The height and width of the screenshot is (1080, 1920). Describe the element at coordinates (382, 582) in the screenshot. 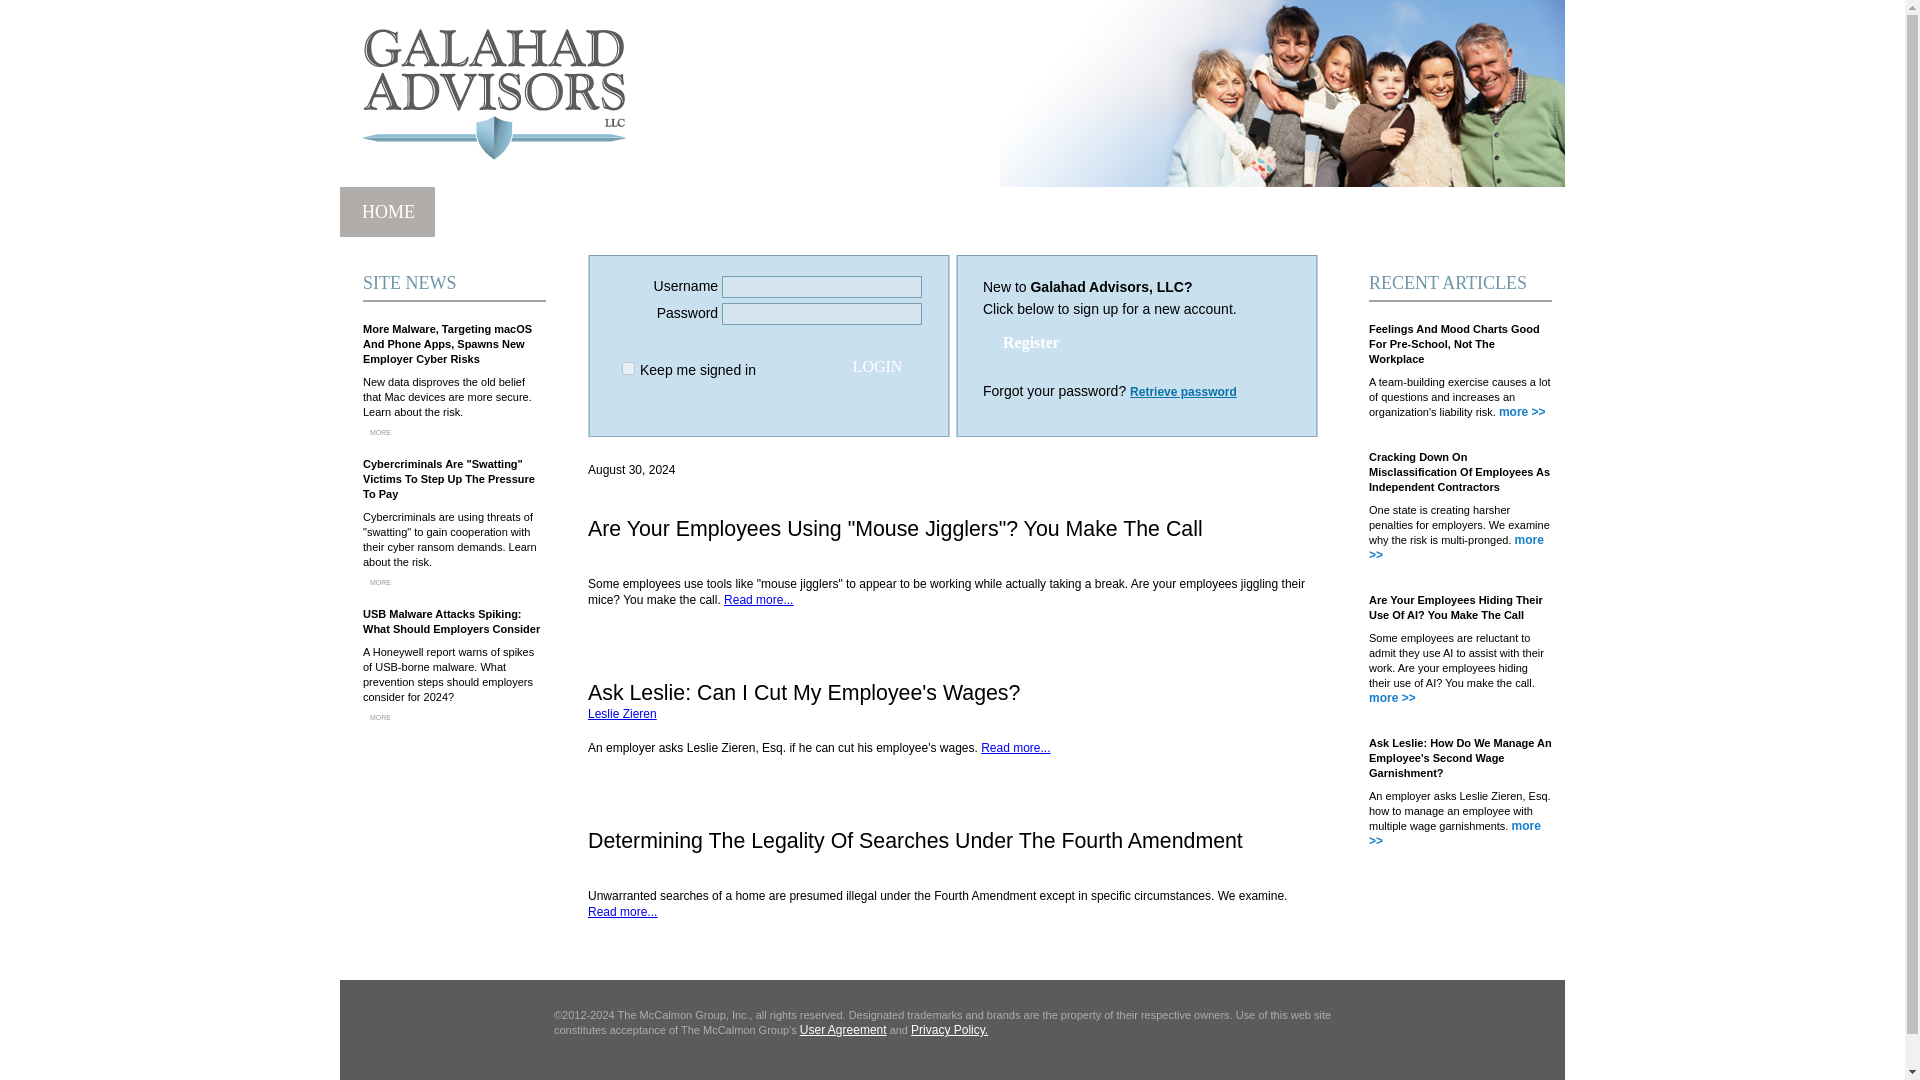

I see `MORE` at that location.